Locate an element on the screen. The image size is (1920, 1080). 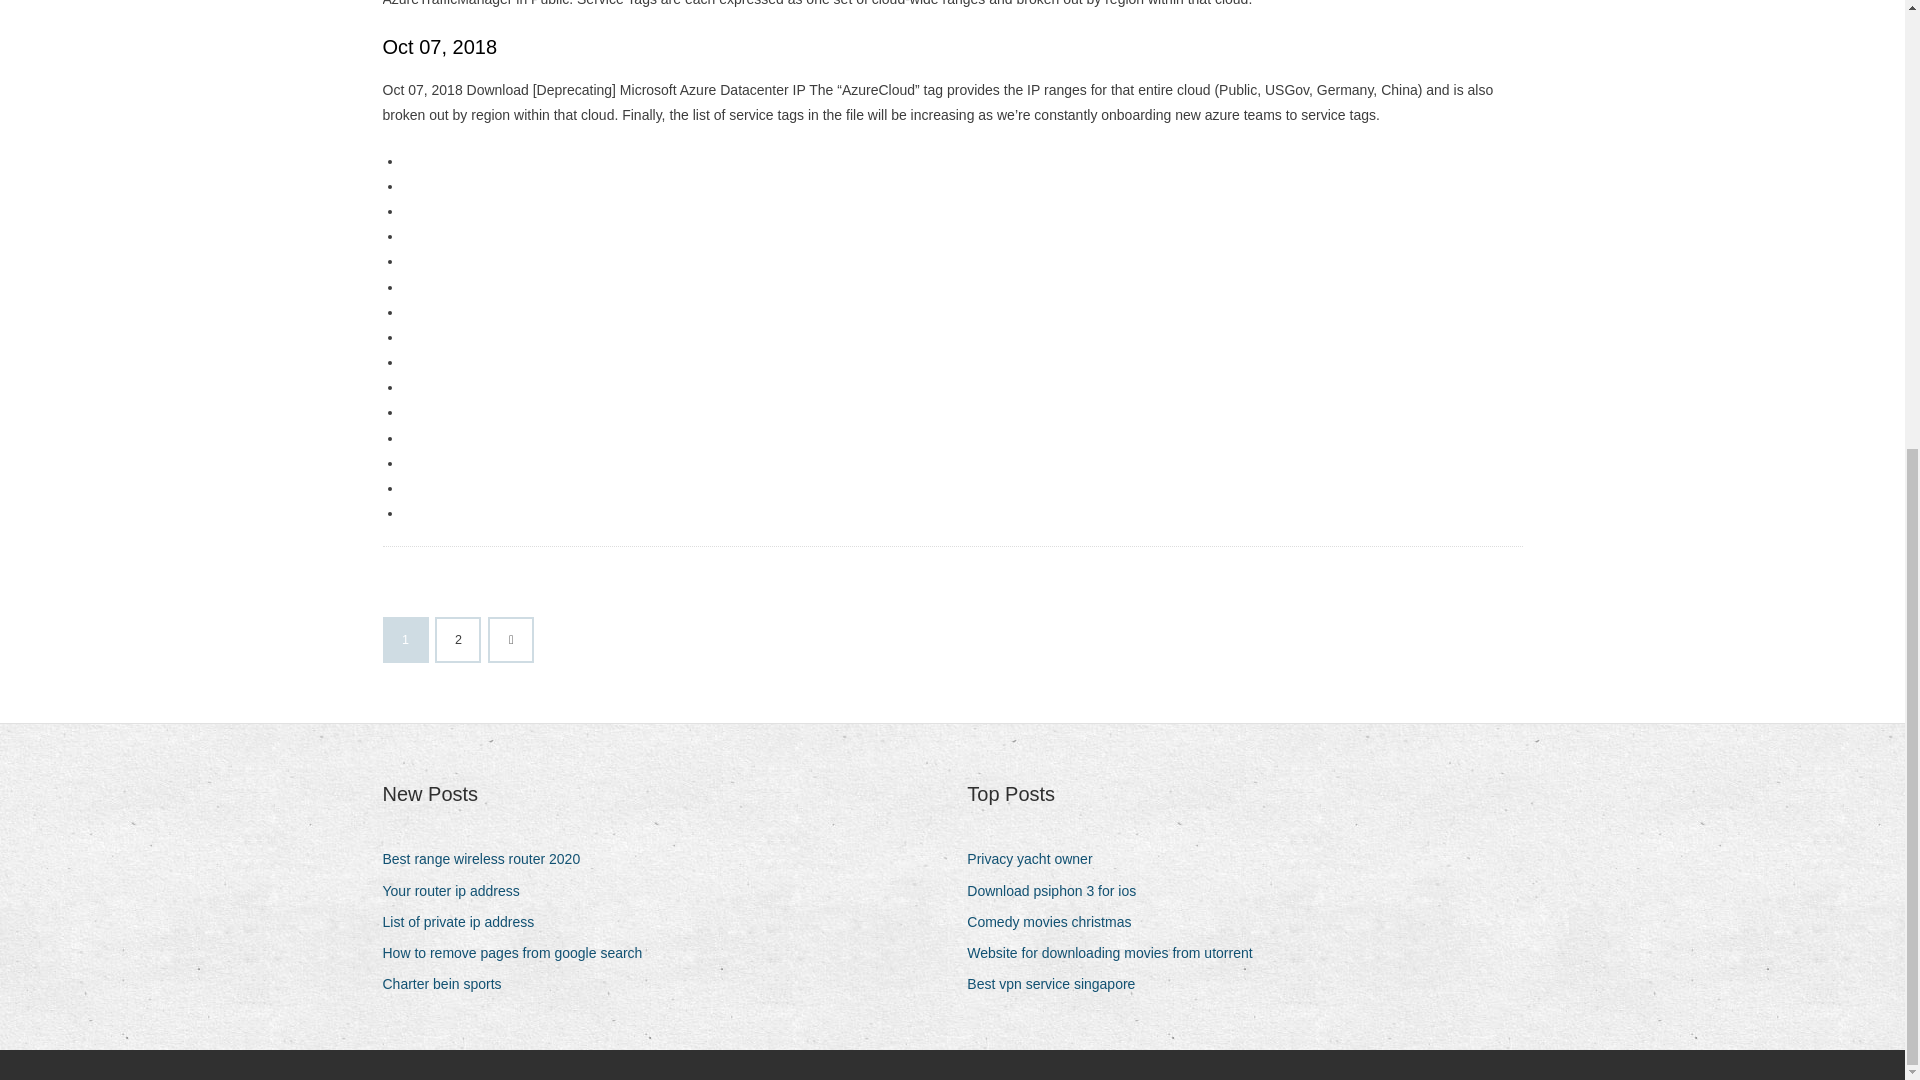
Website for downloading movies from utorrent is located at coordinates (1117, 952).